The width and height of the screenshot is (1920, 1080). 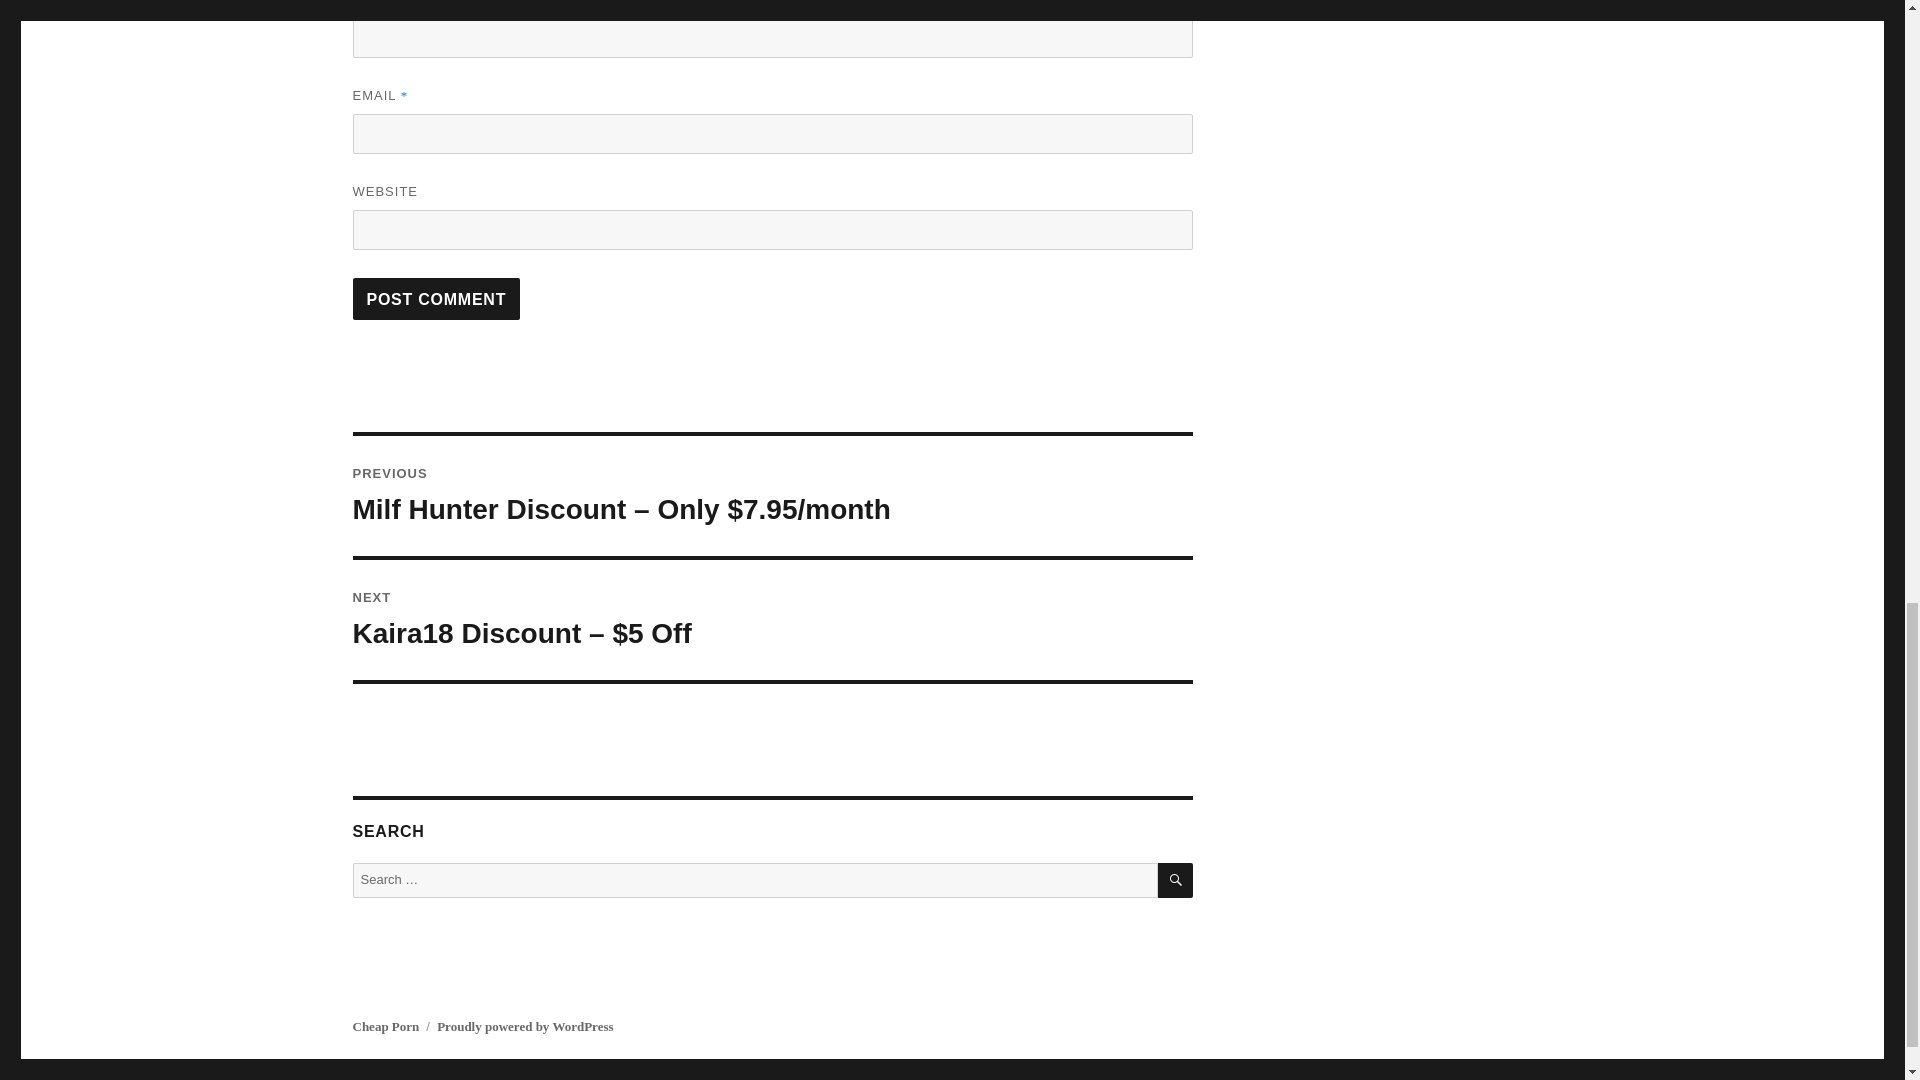 What do you see at coordinates (436, 298) in the screenshot?
I see `Post Comment` at bounding box center [436, 298].